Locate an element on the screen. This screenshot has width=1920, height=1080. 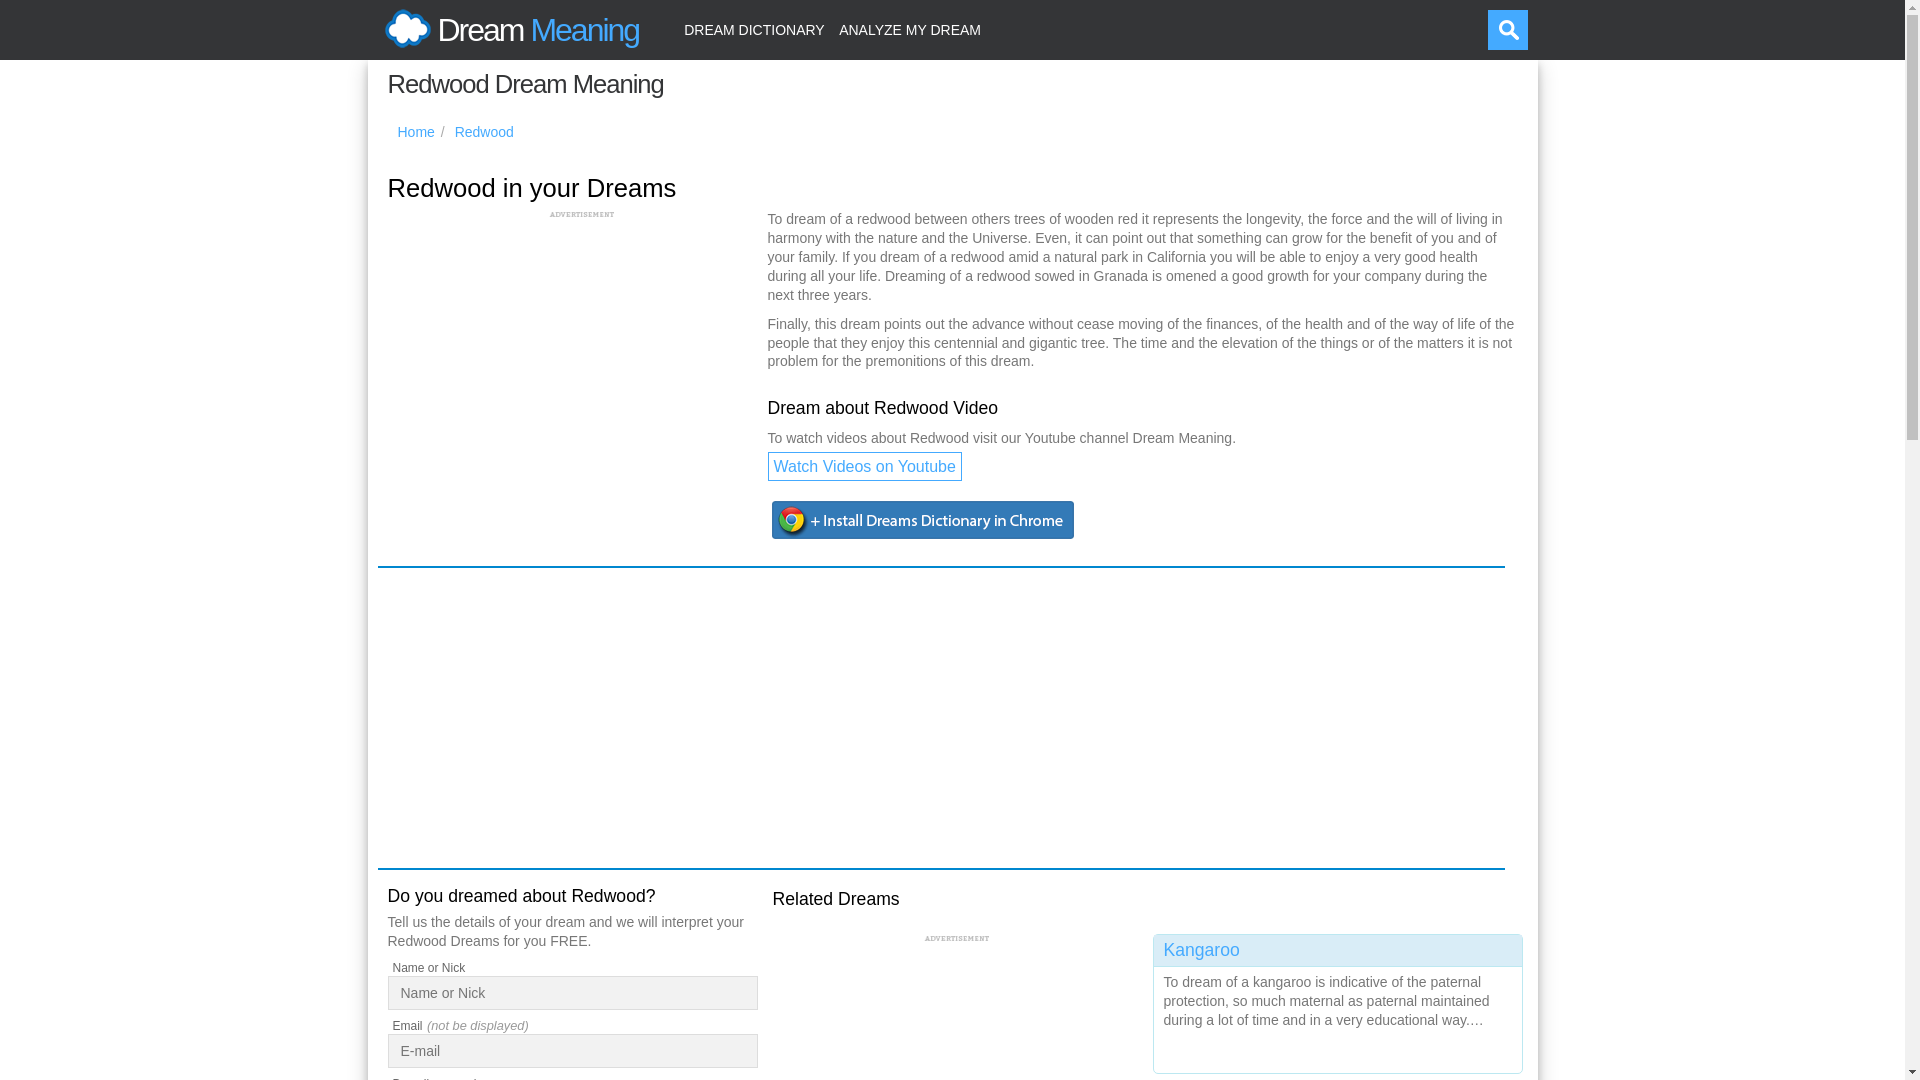
Home is located at coordinates (416, 132).